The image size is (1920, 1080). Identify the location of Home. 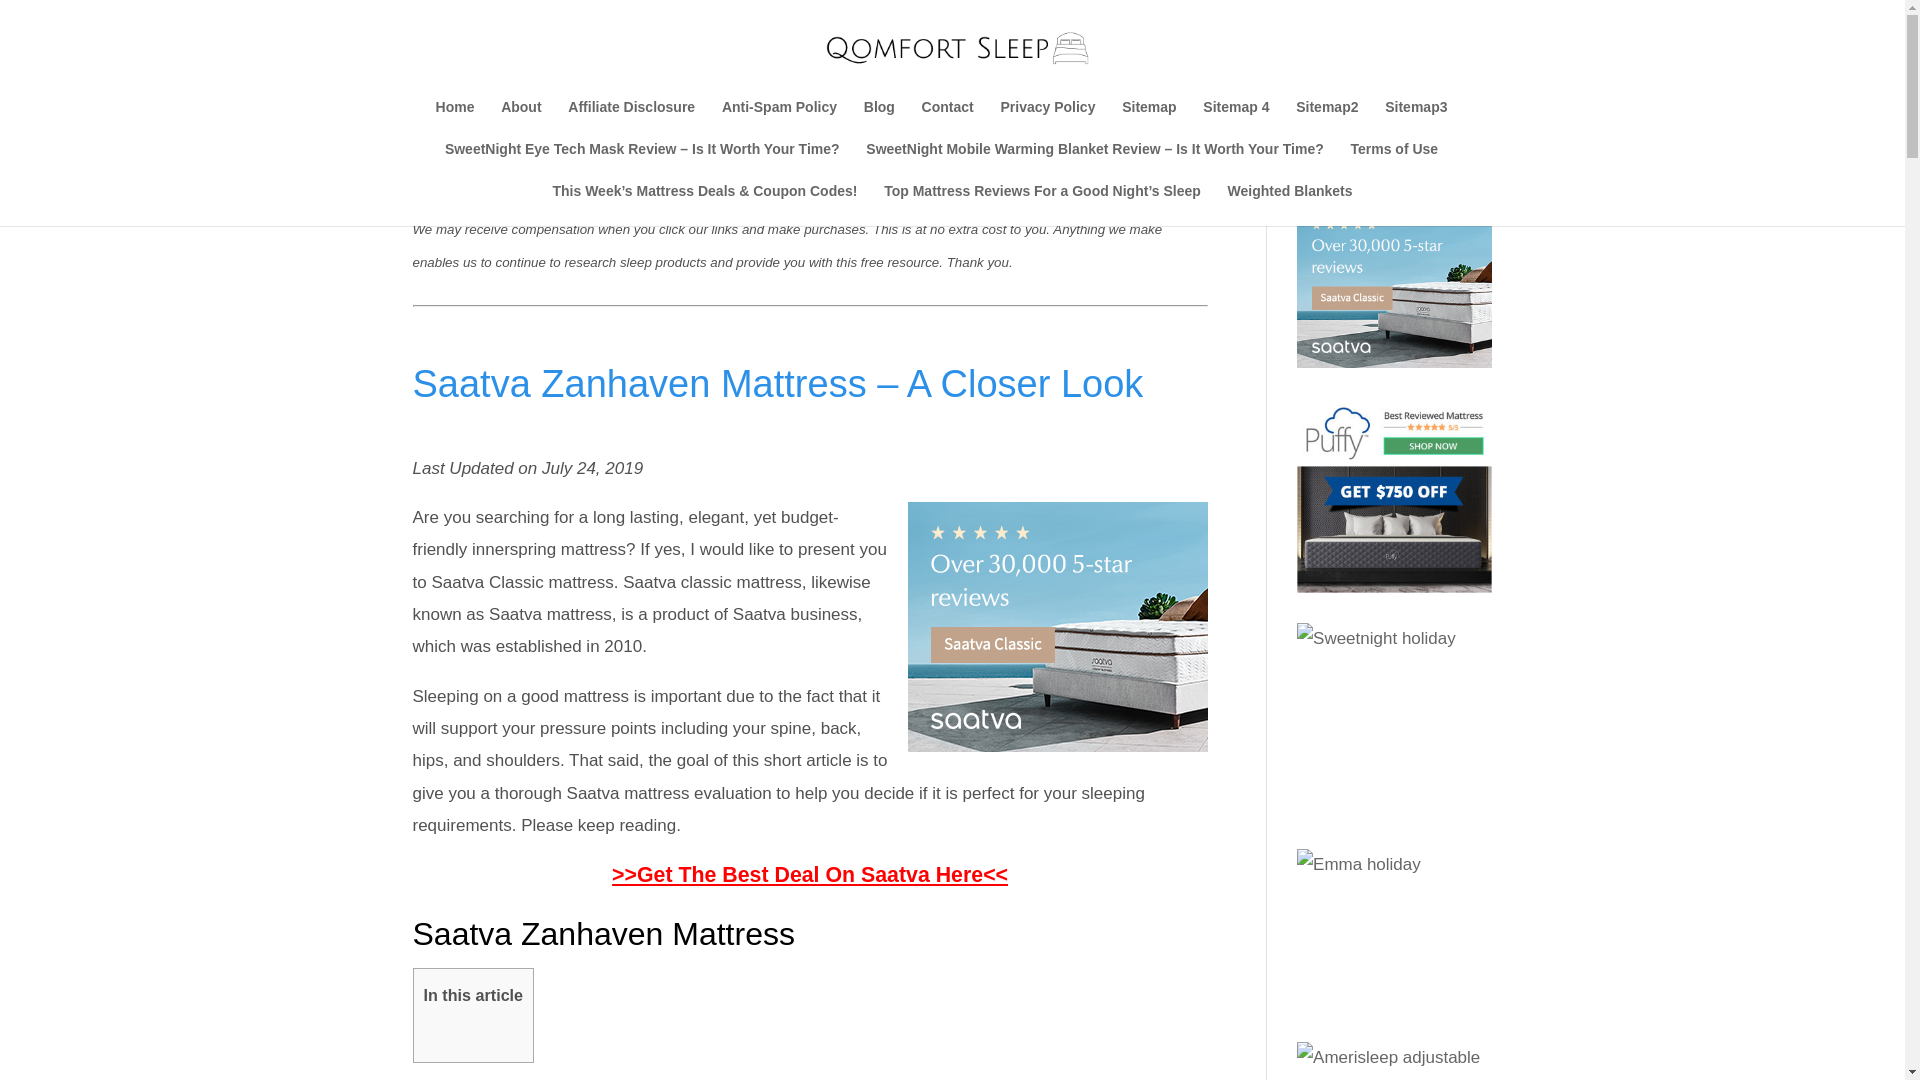
(454, 120).